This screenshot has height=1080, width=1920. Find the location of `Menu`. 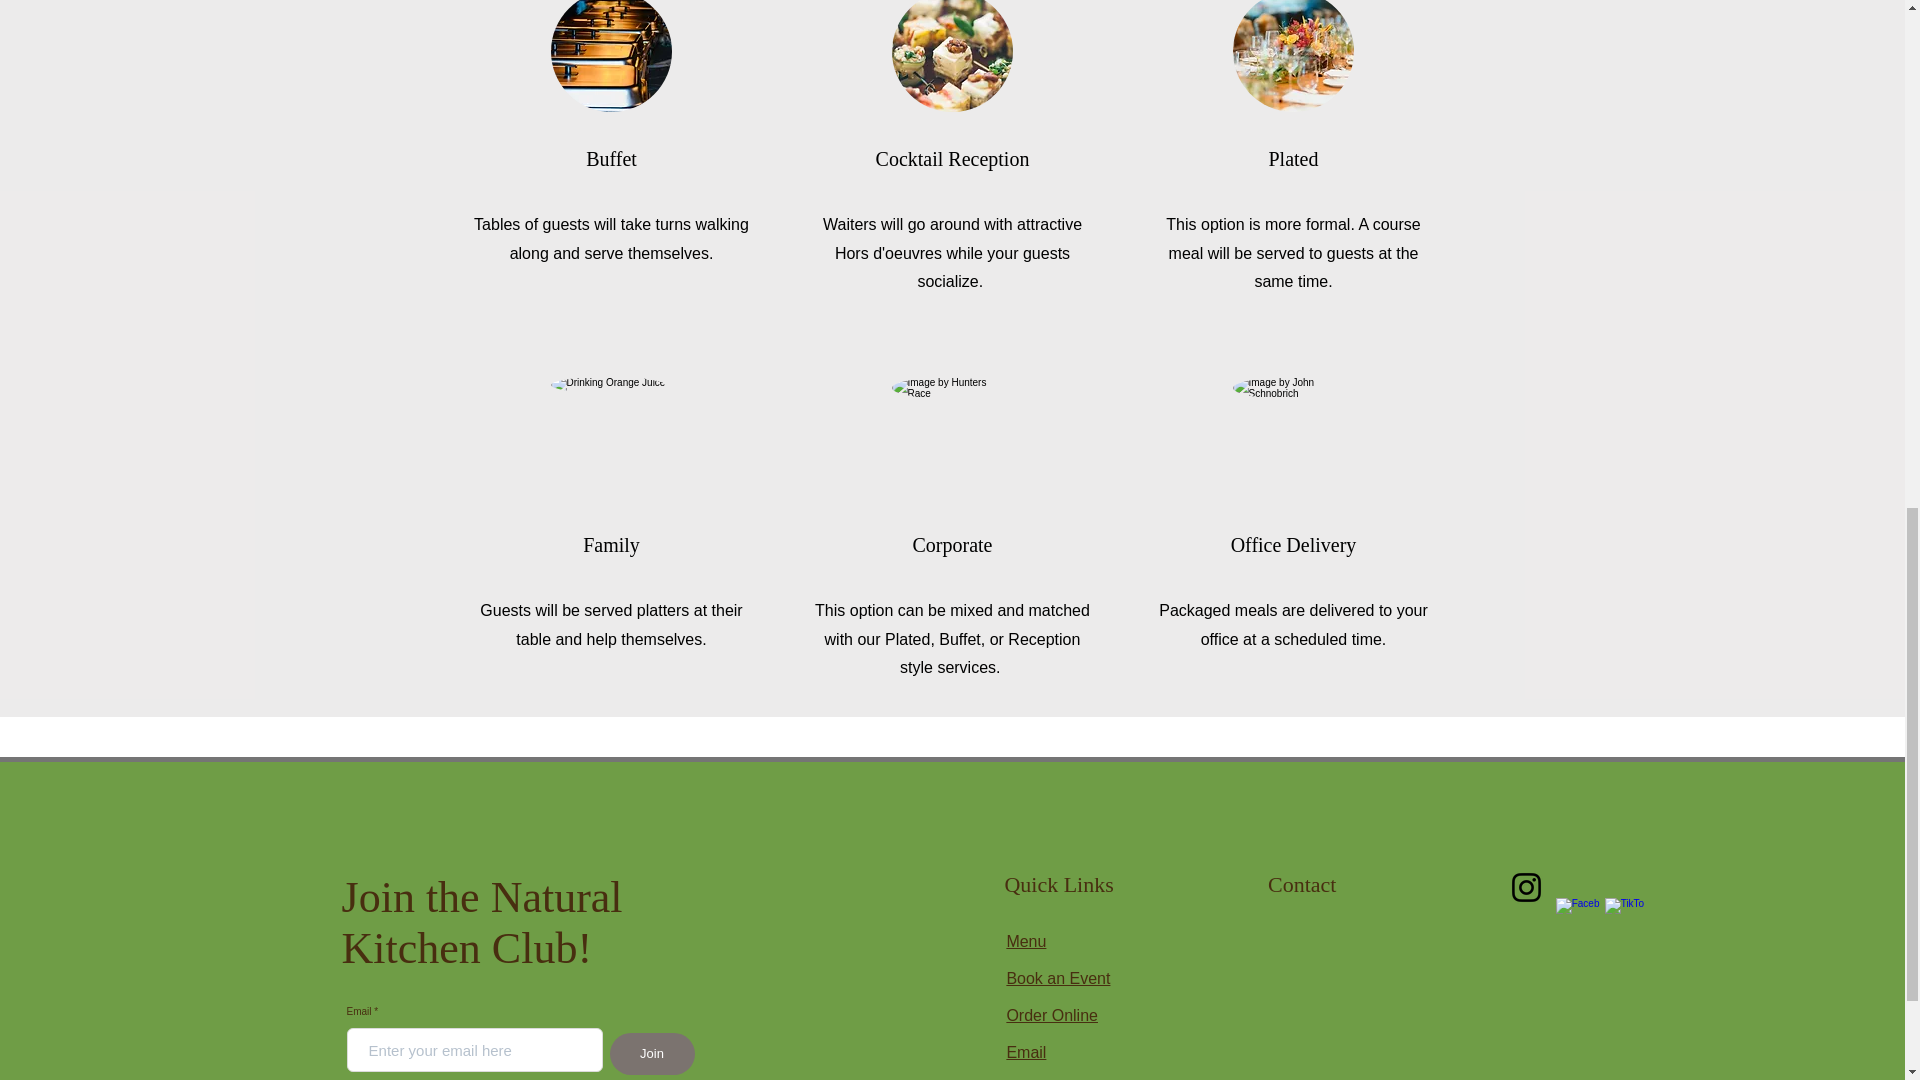

Menu is located at coordinates (1026, 942).